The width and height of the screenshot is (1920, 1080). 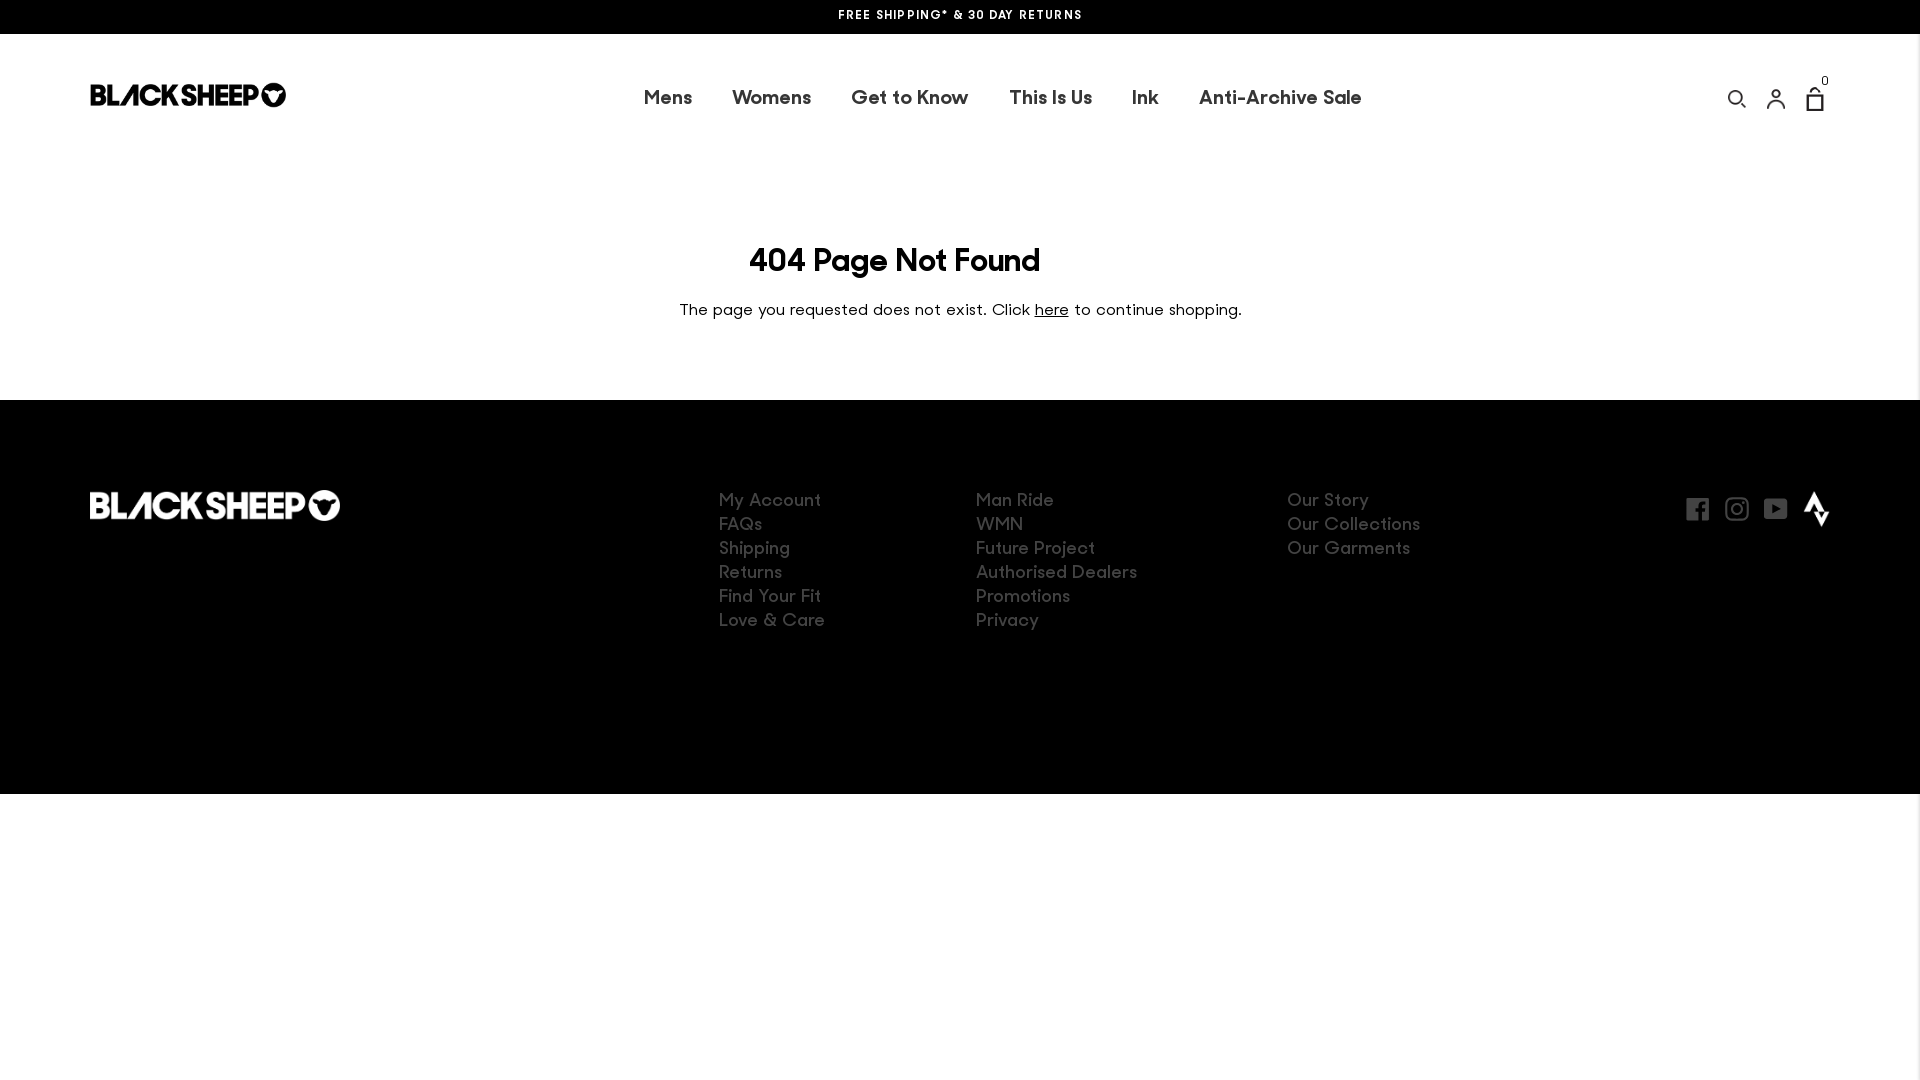 What do you see at coordinates (1348, 550) in the screenshot?
I see `Our Garments` at bounding box center [1348, 550].